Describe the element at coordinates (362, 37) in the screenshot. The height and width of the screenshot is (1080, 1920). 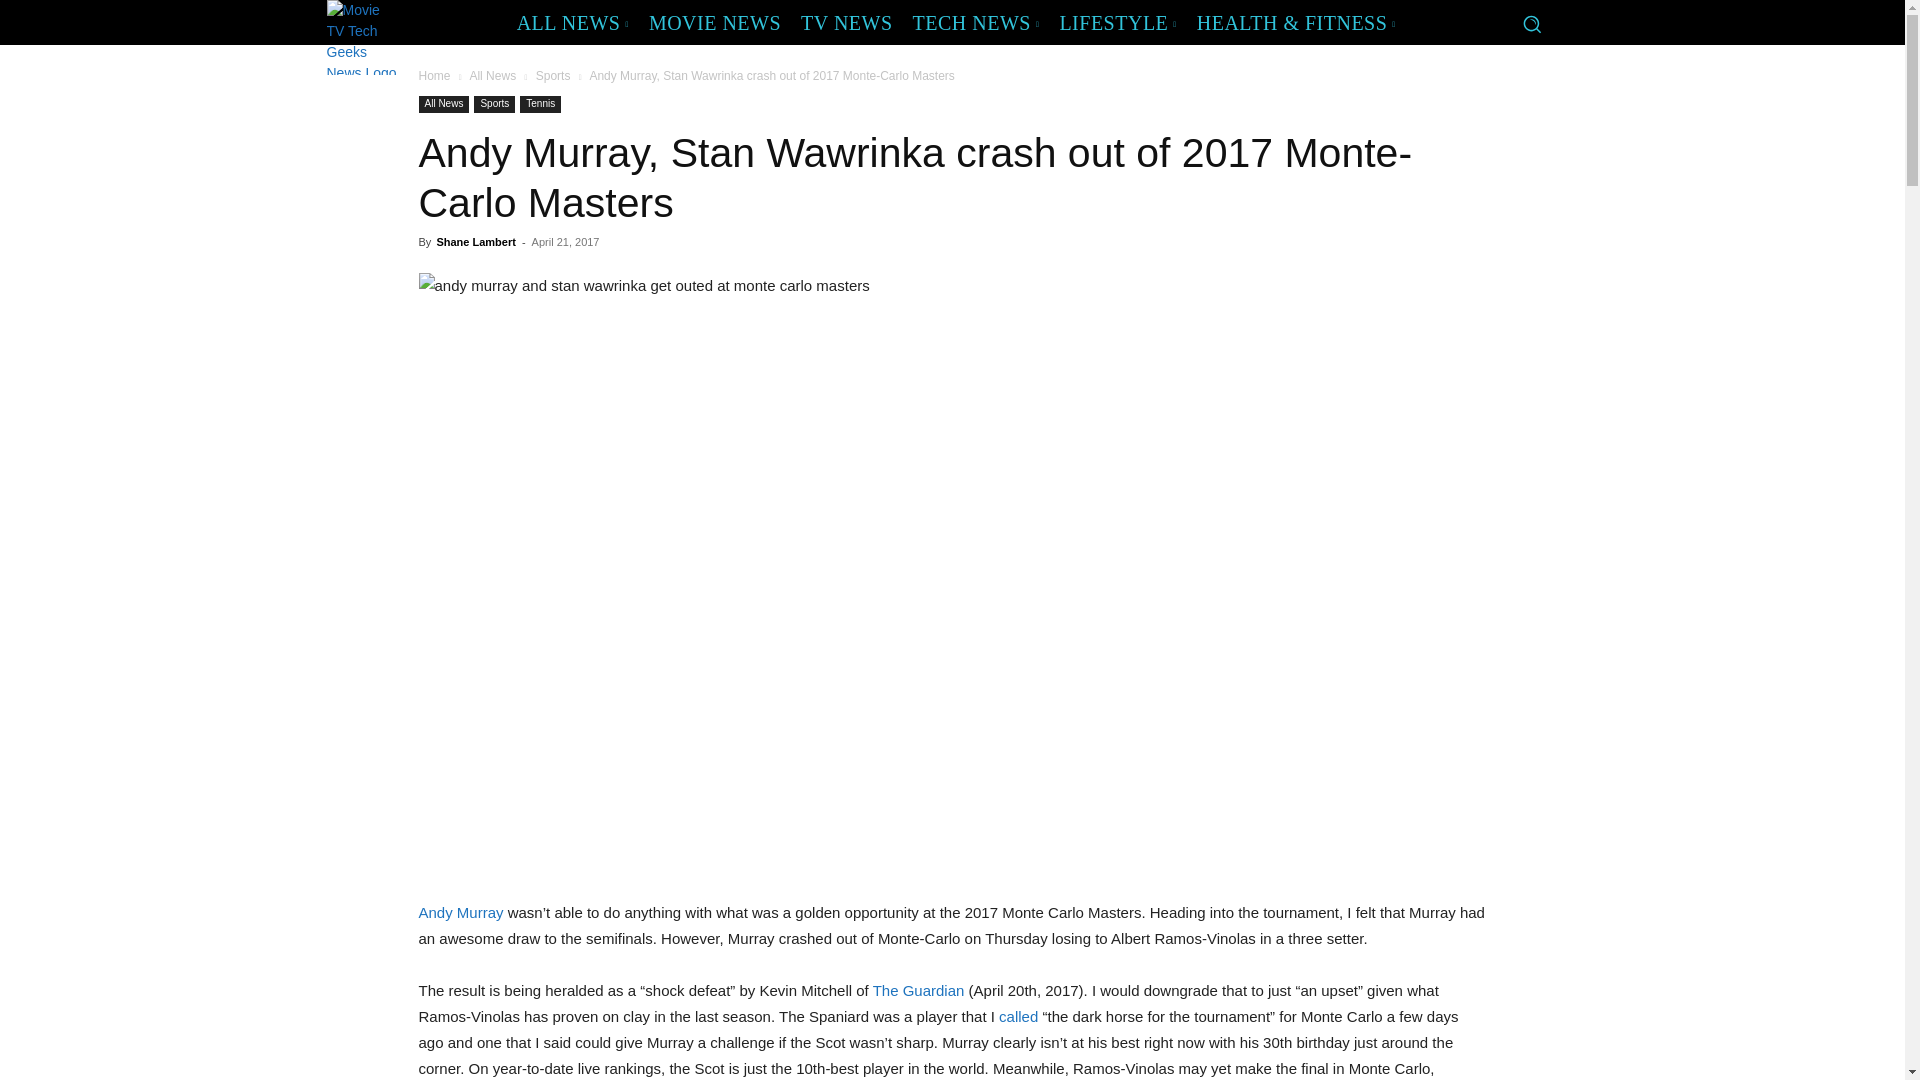
I see `Movie TV Tech Geeks News Logo` at that location.